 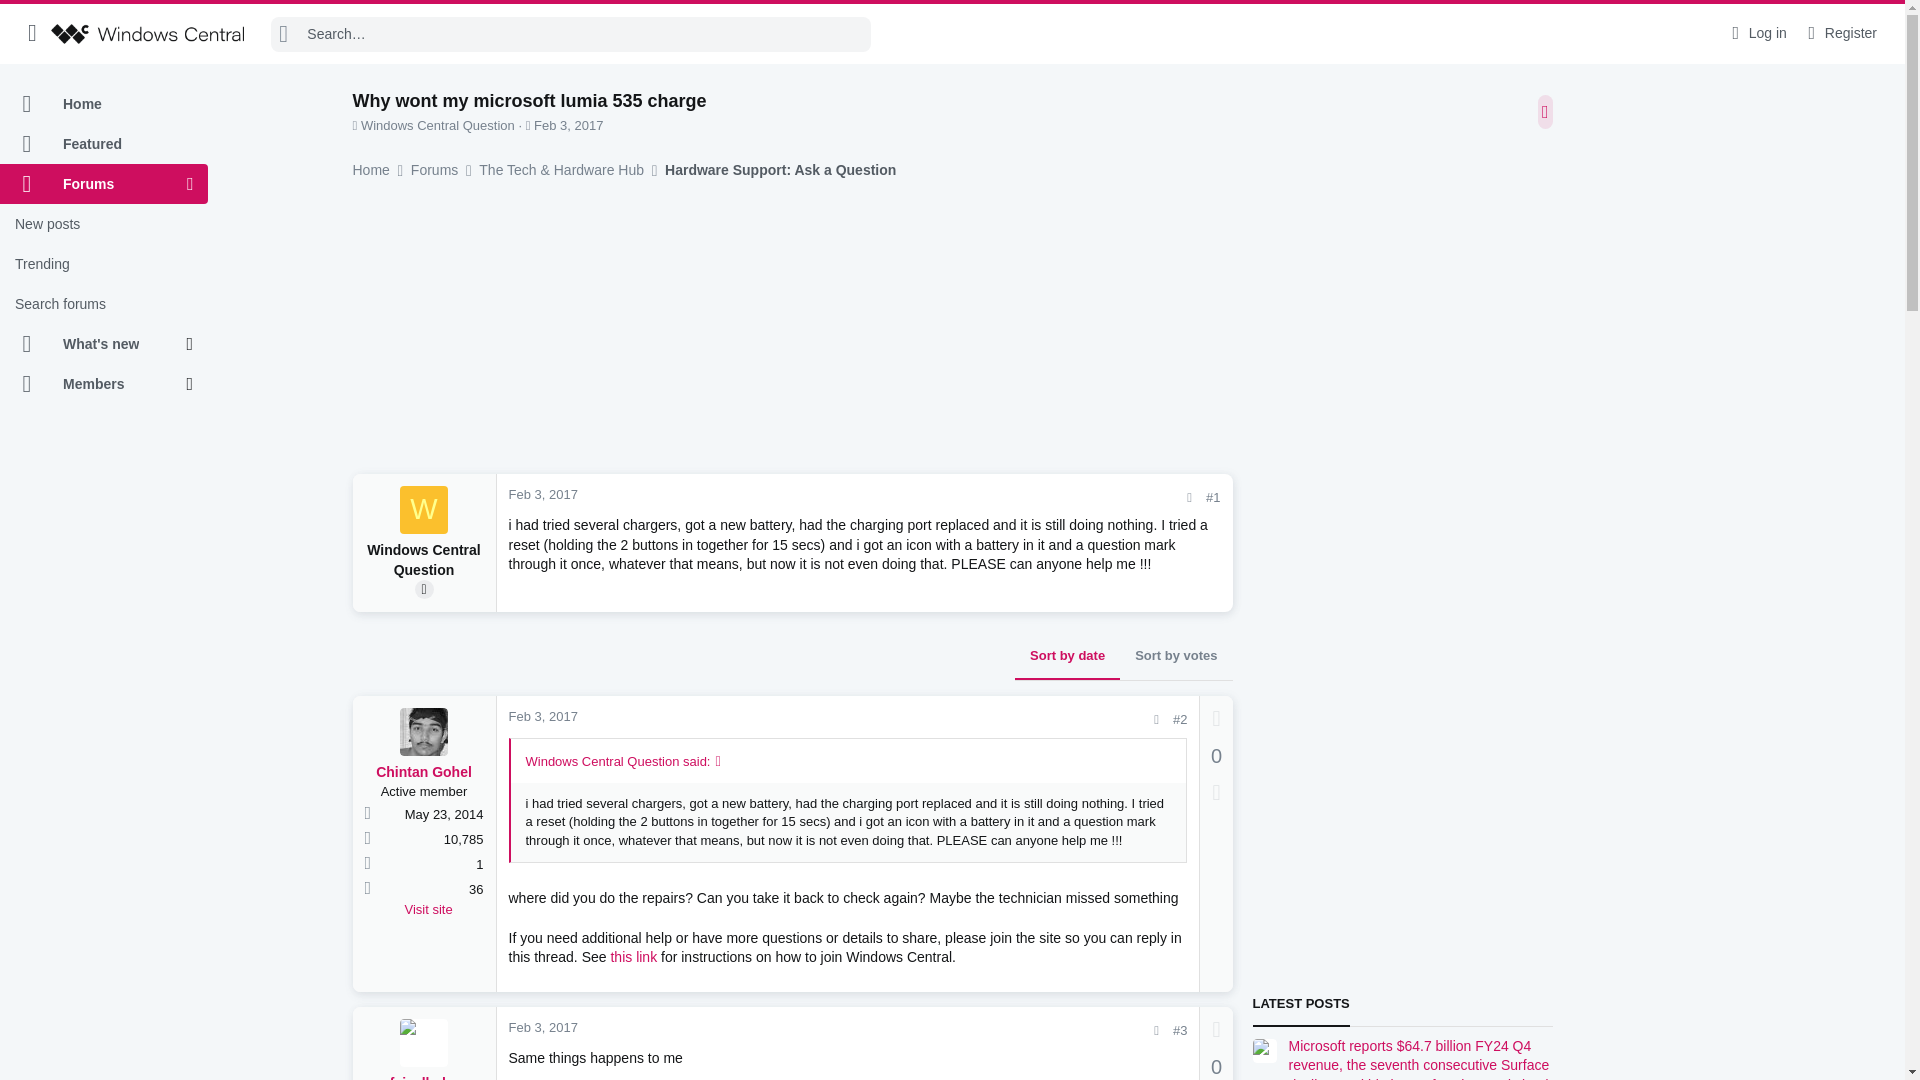 What do you see at coordinates (1756, 33) in the screenshot?
I see `Log in` at bounding box center [1756, 33].